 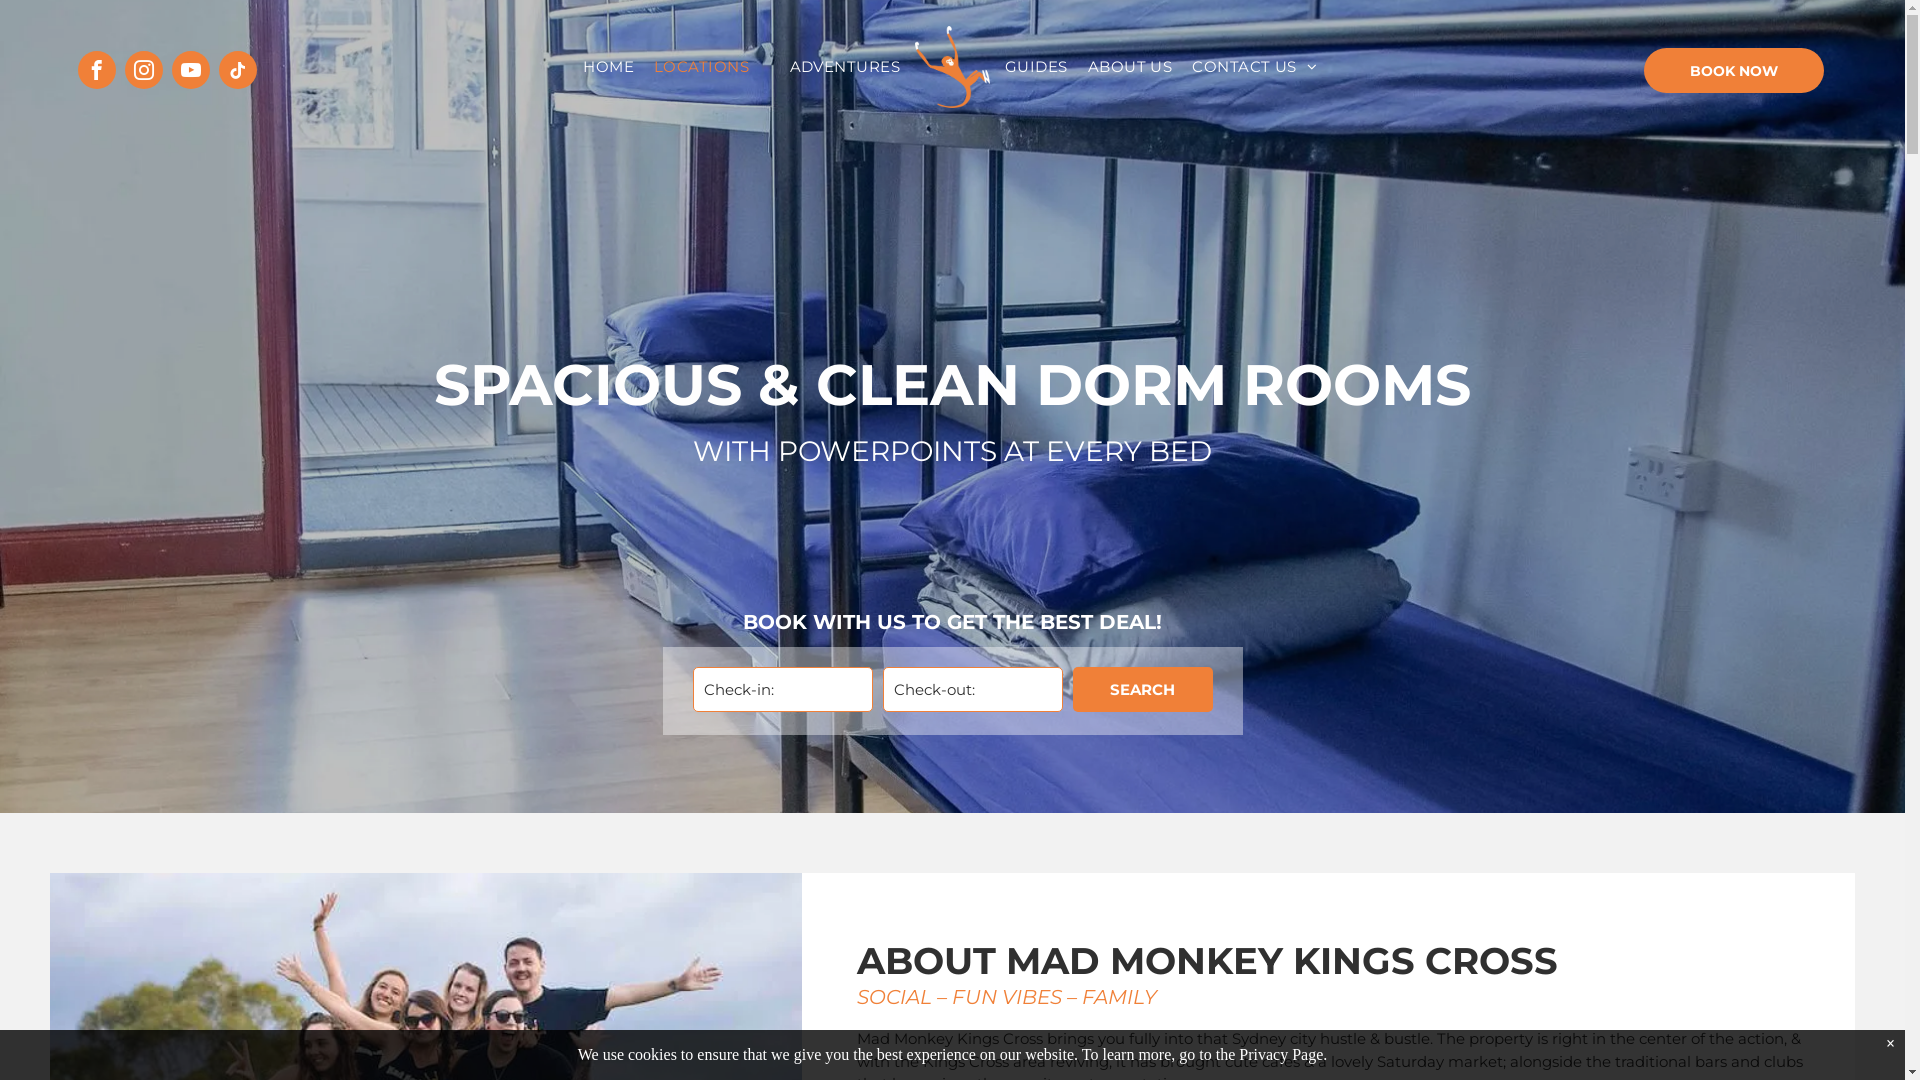 I want to click on Privacy Page, so click(x=1281, y=1054).